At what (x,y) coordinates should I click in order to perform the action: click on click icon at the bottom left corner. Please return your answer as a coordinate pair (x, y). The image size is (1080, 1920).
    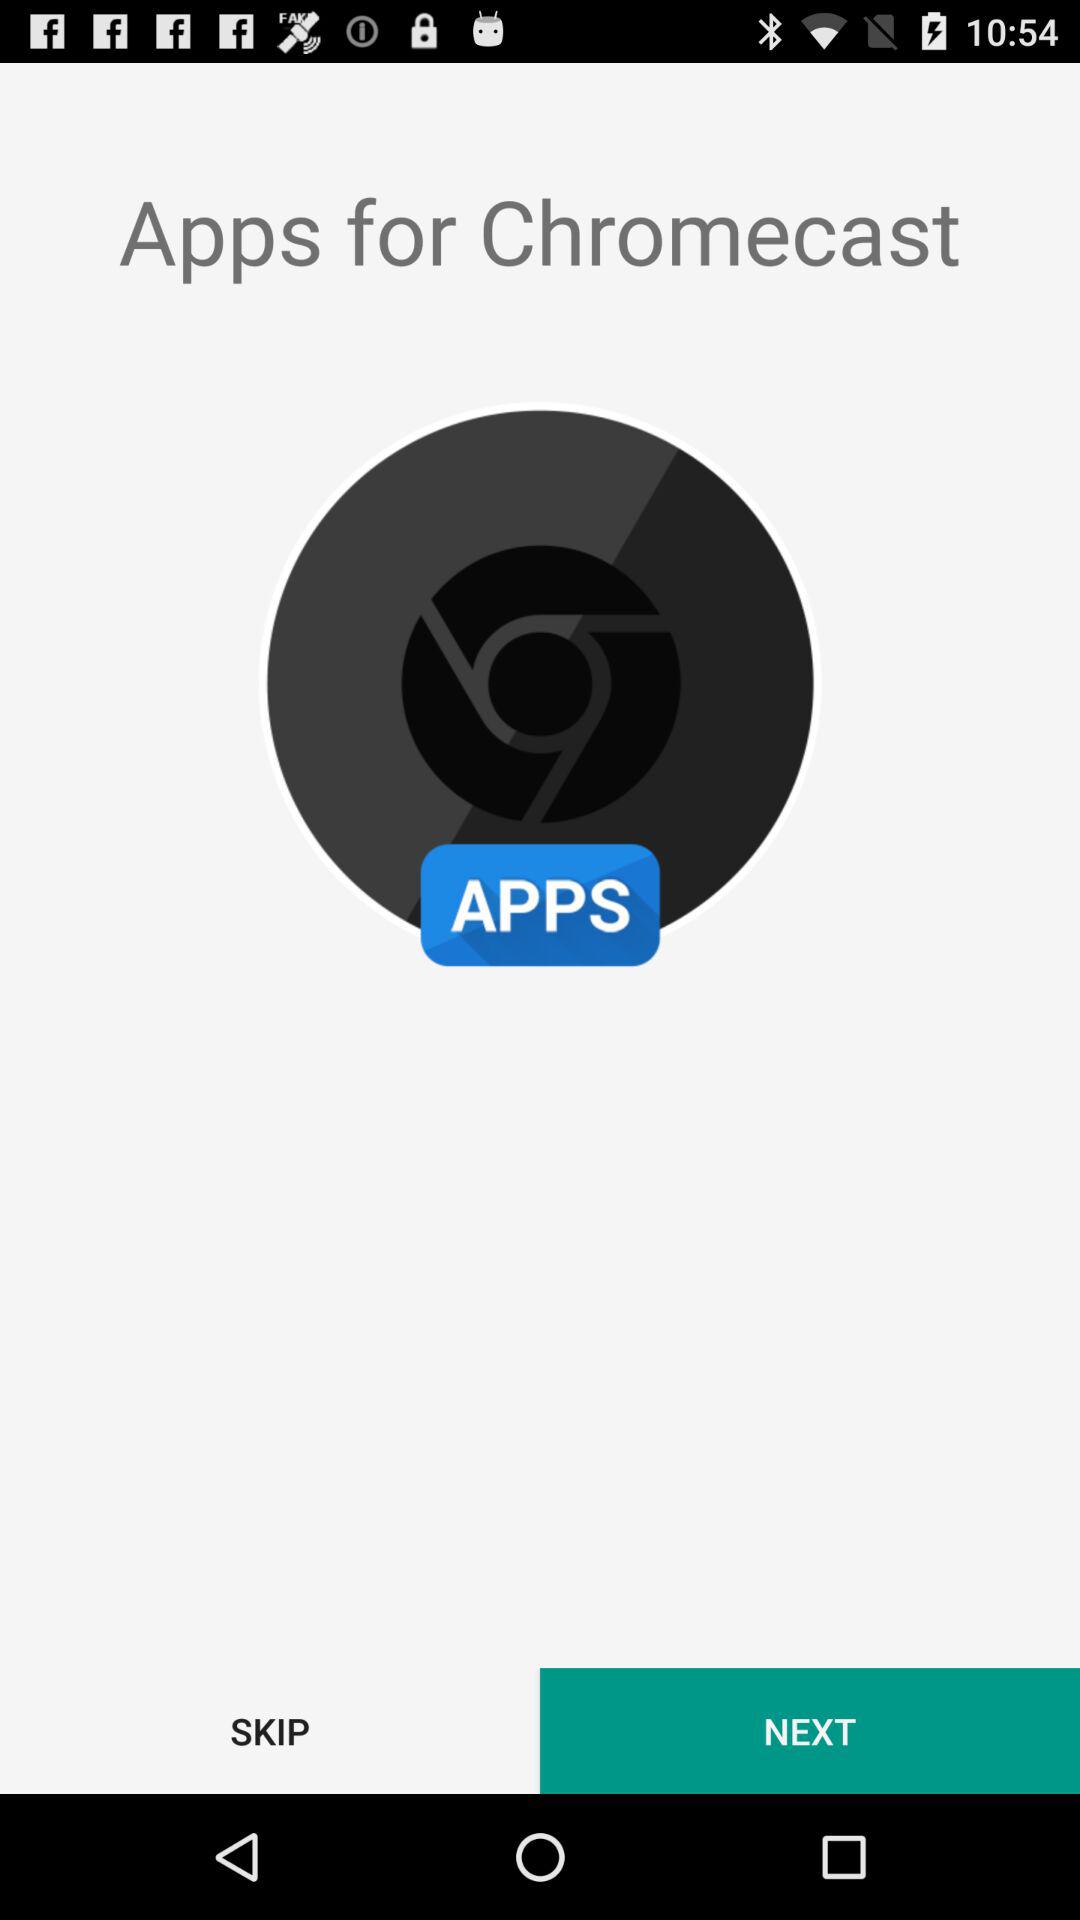
    Looking at the image, I should click on (270, 1730).